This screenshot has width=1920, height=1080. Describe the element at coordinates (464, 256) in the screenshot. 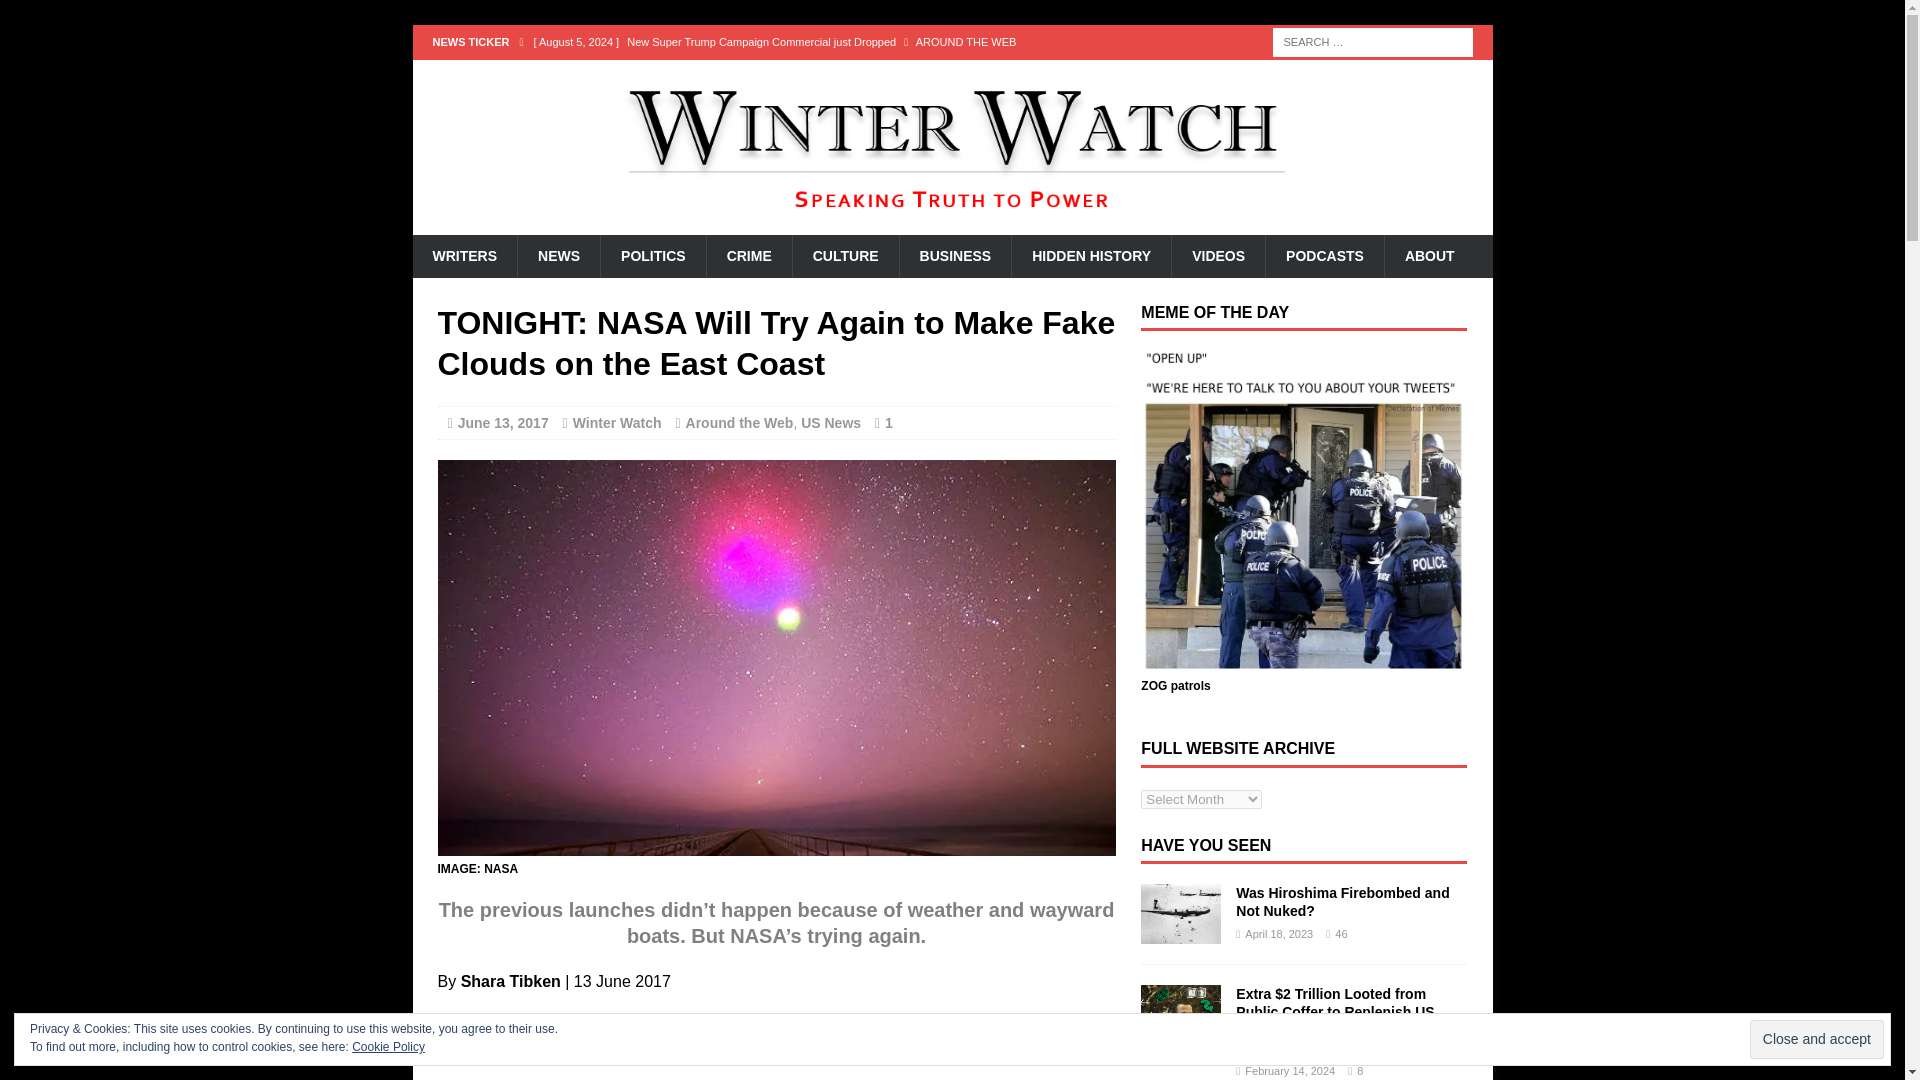

I see `WRITERS` at that location.